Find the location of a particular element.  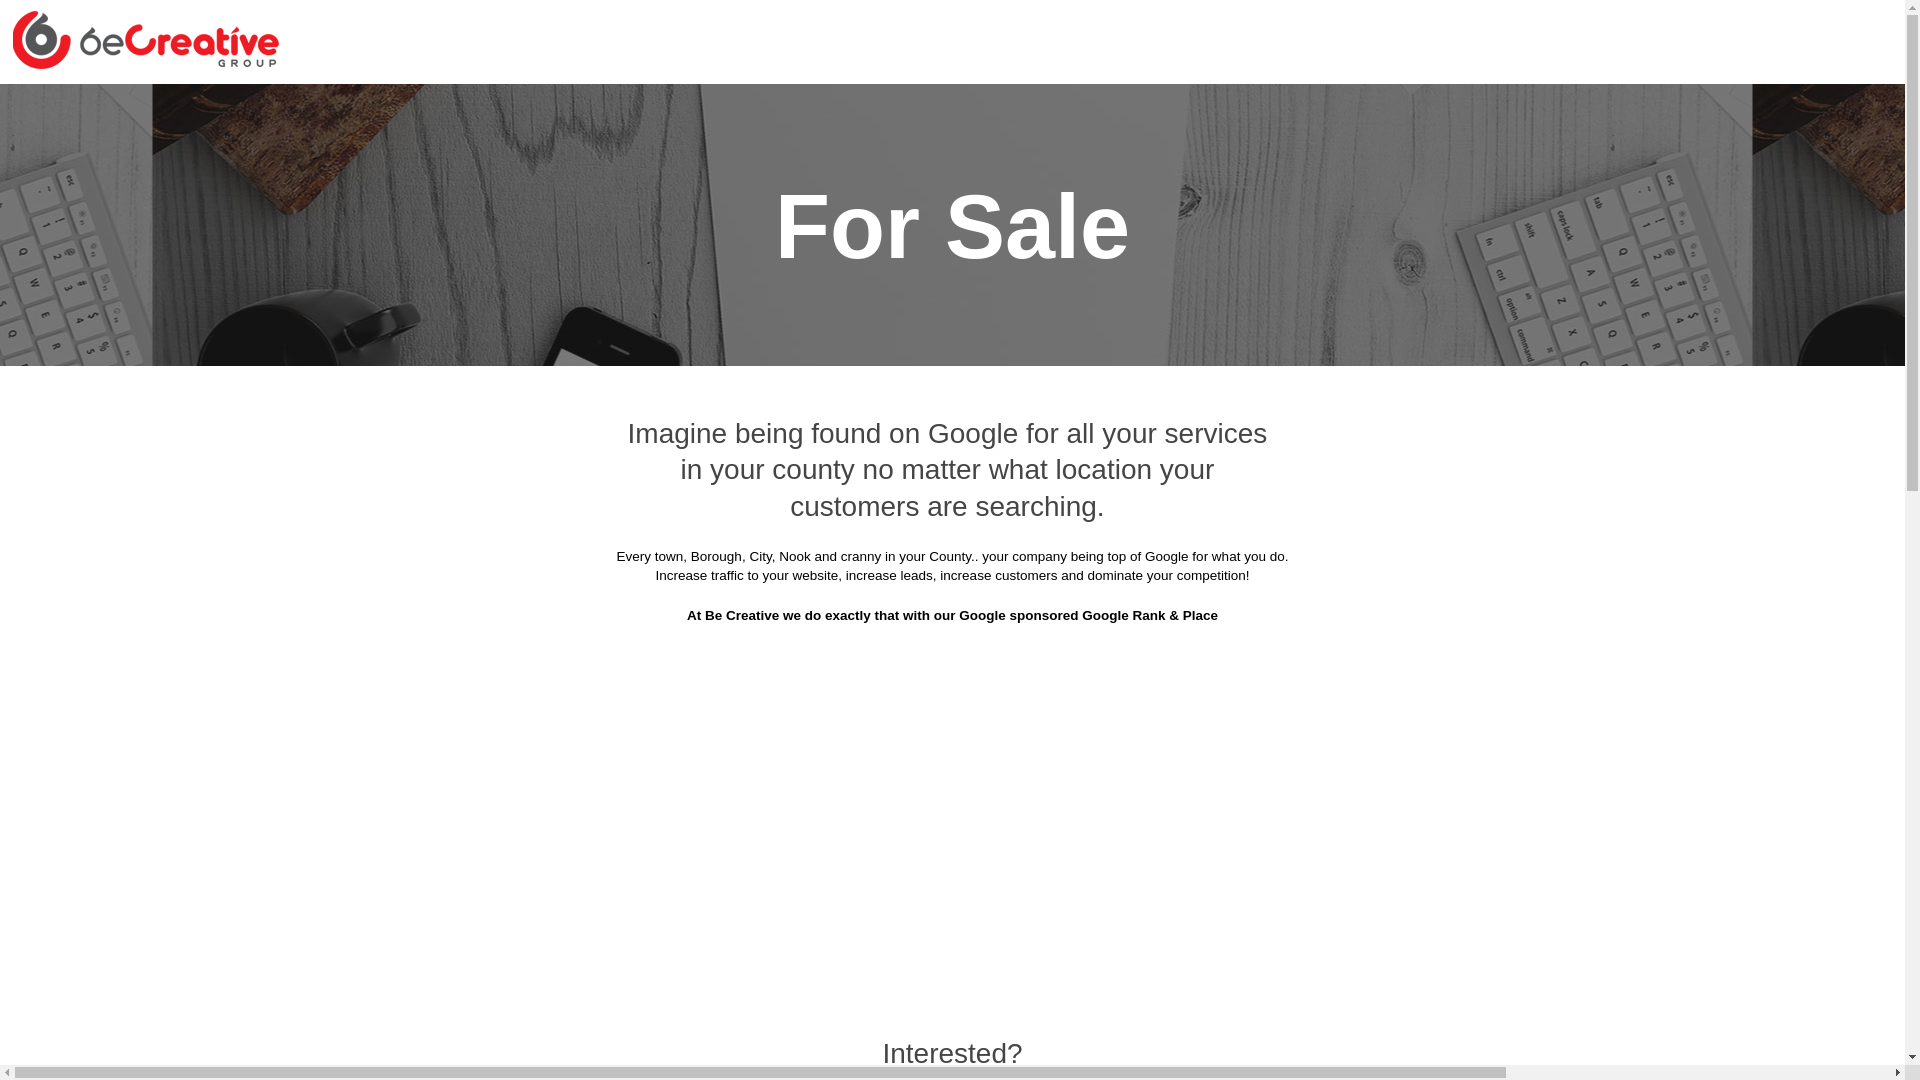

Aggregate Suppliers Launceston Cornwall is located at coordinates (834, 557).